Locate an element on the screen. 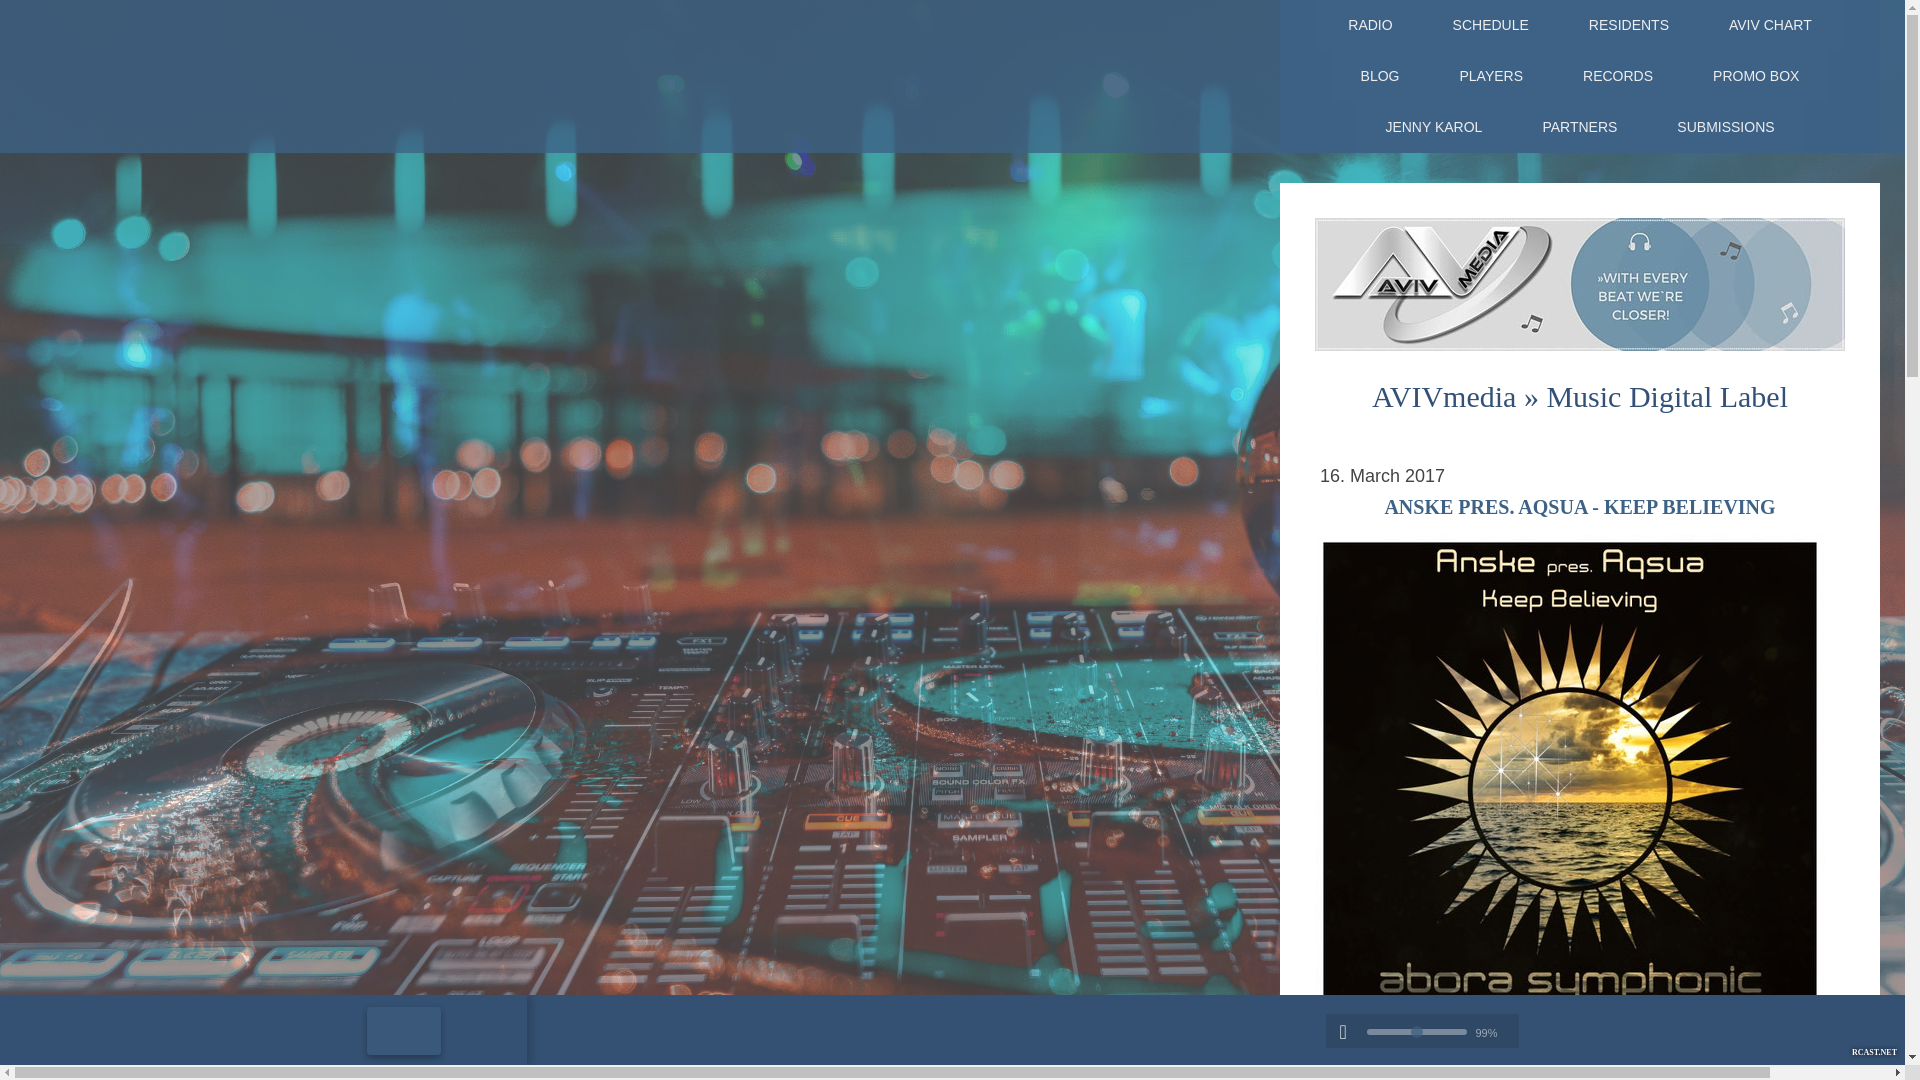 This screenshot has width=1920, height=1080. AVIV CHART is located at coordinates (1770, 25).